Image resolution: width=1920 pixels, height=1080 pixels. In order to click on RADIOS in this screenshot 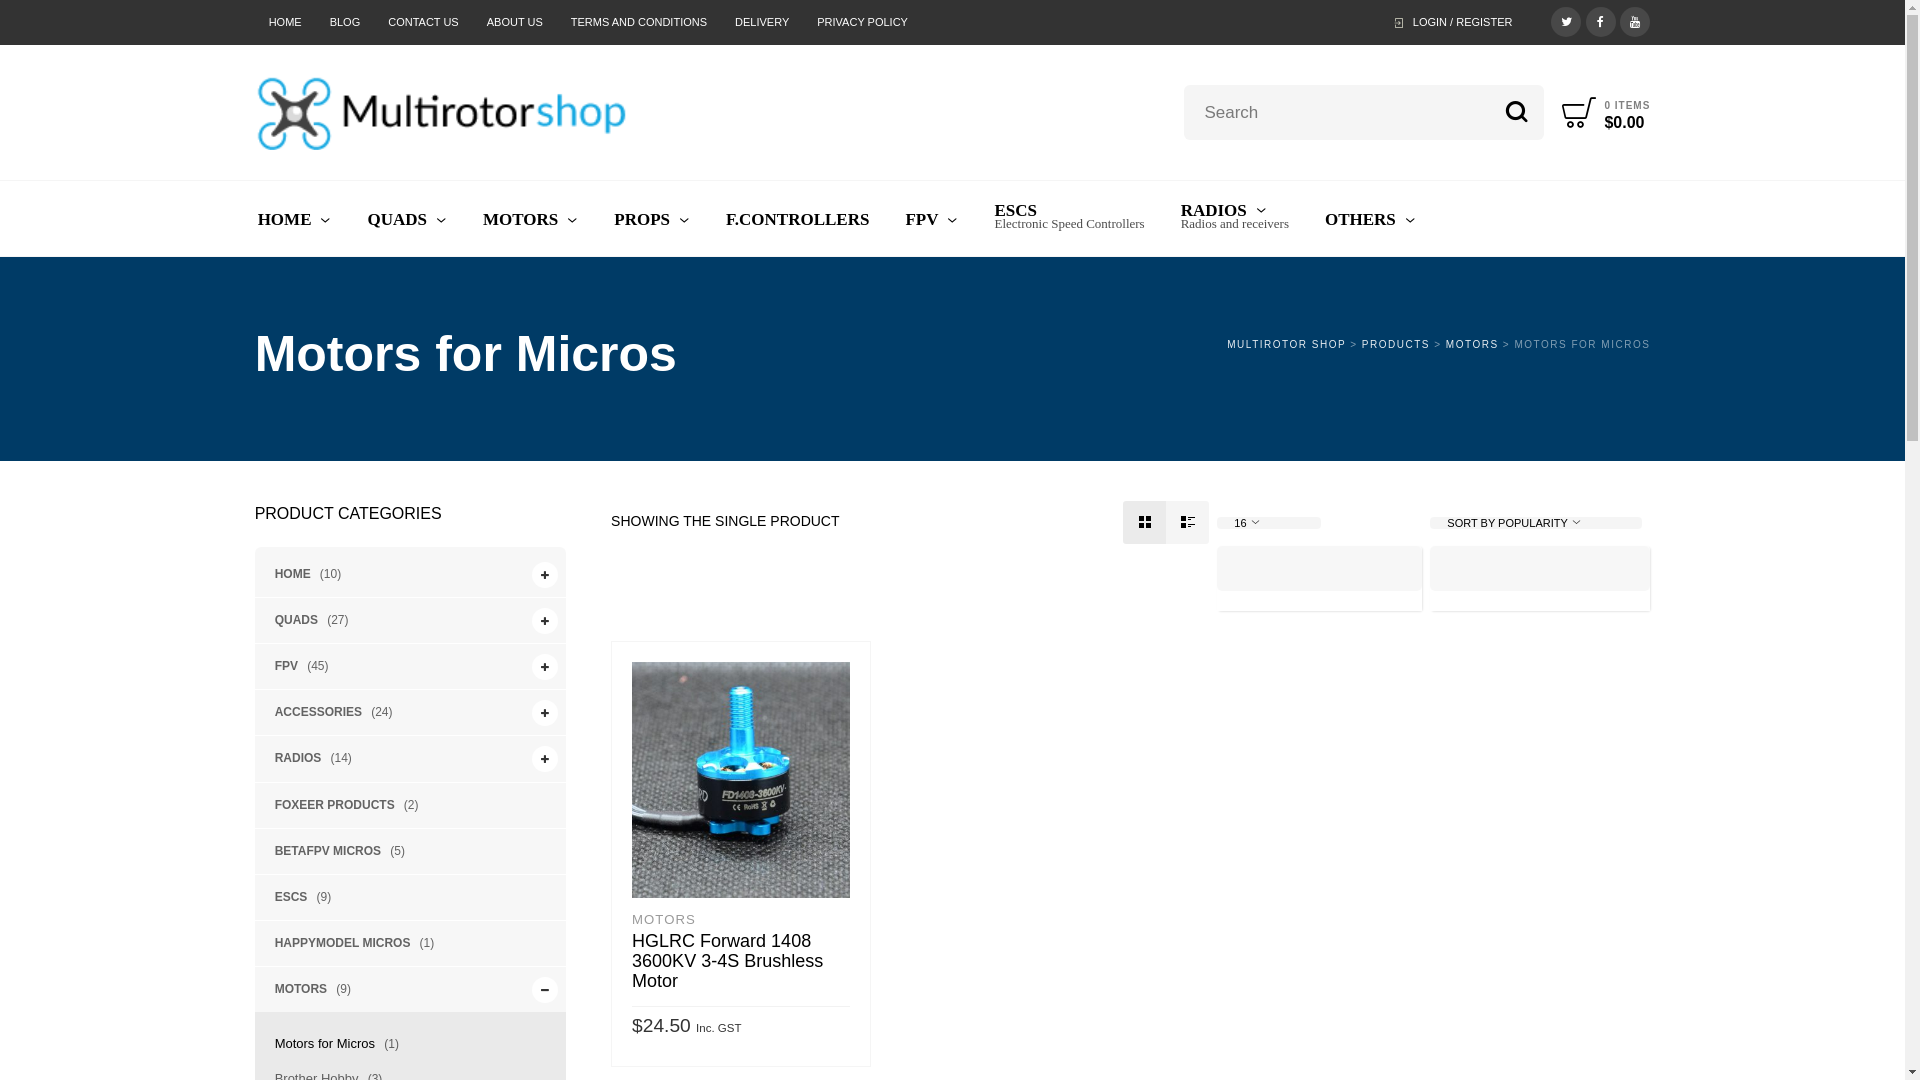, I will do `click(291, 758)`.